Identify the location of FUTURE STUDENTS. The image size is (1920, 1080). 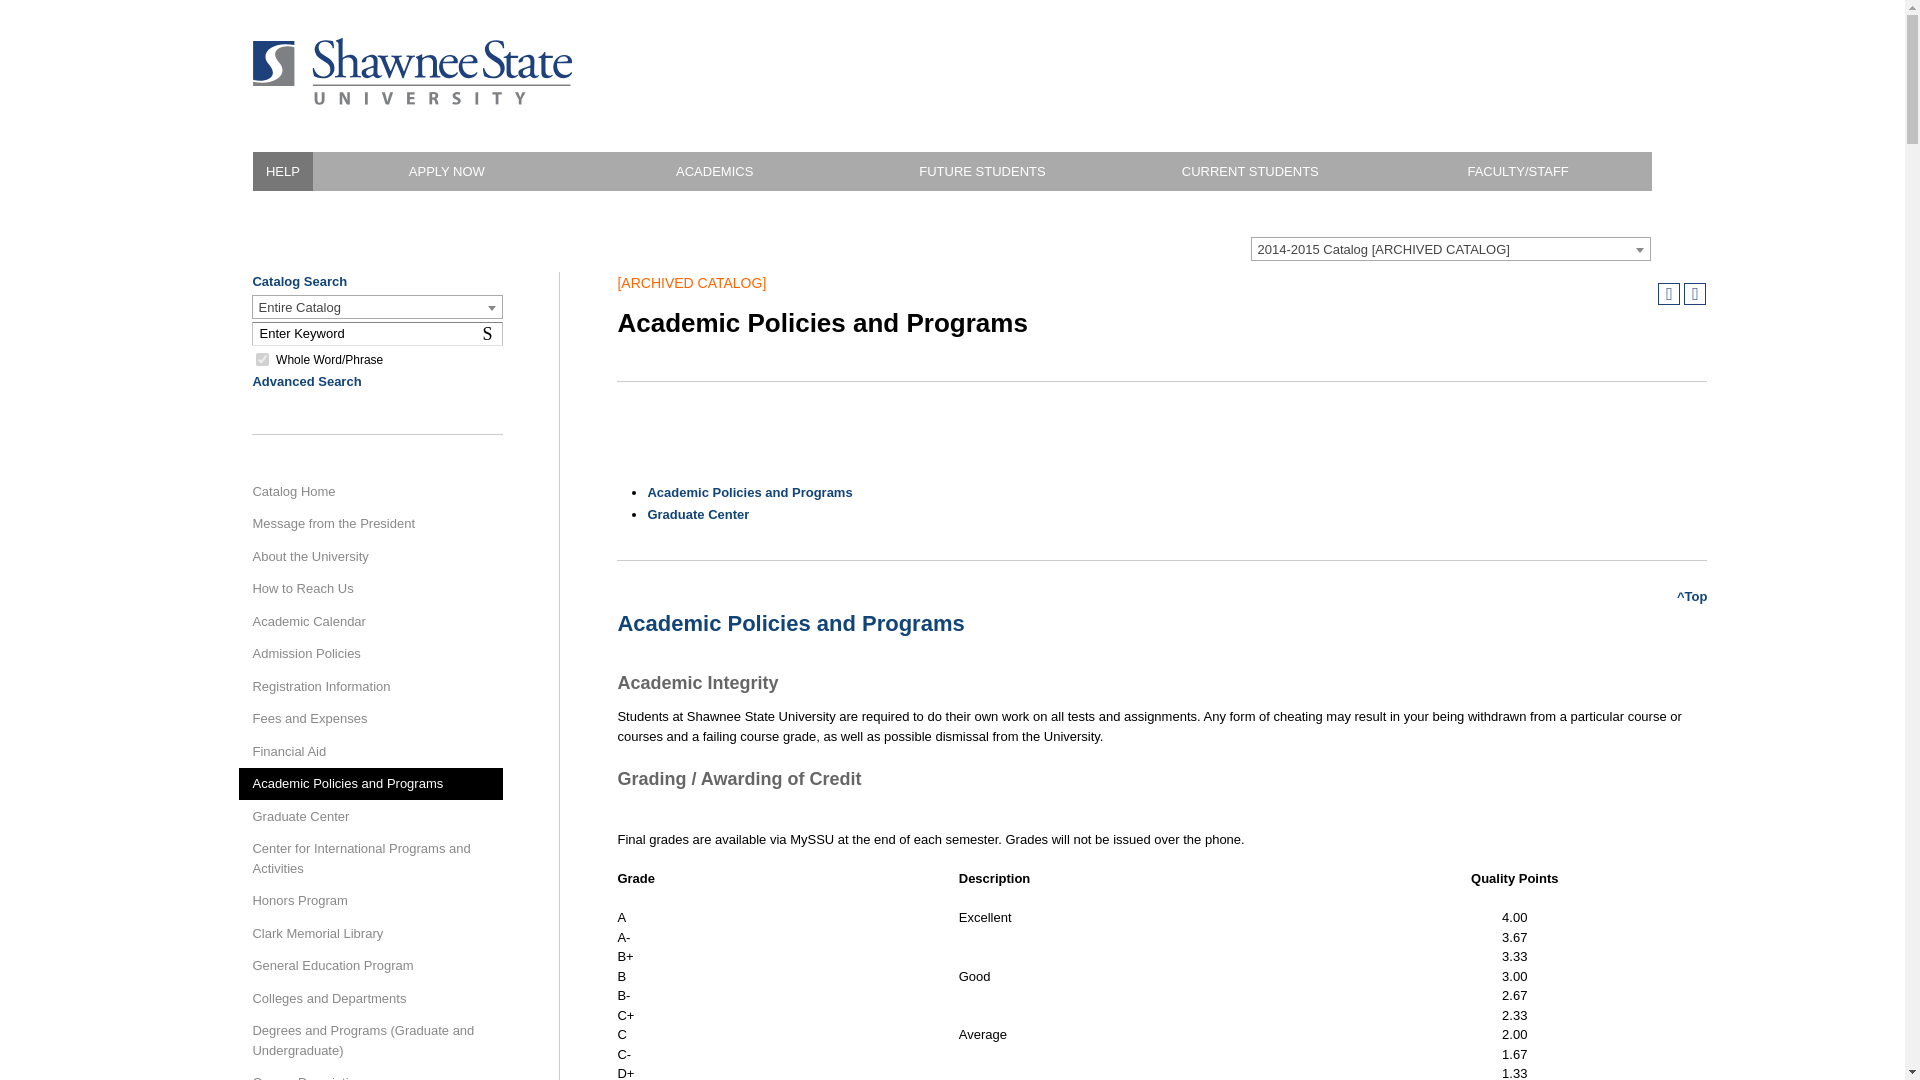
(982, 172).